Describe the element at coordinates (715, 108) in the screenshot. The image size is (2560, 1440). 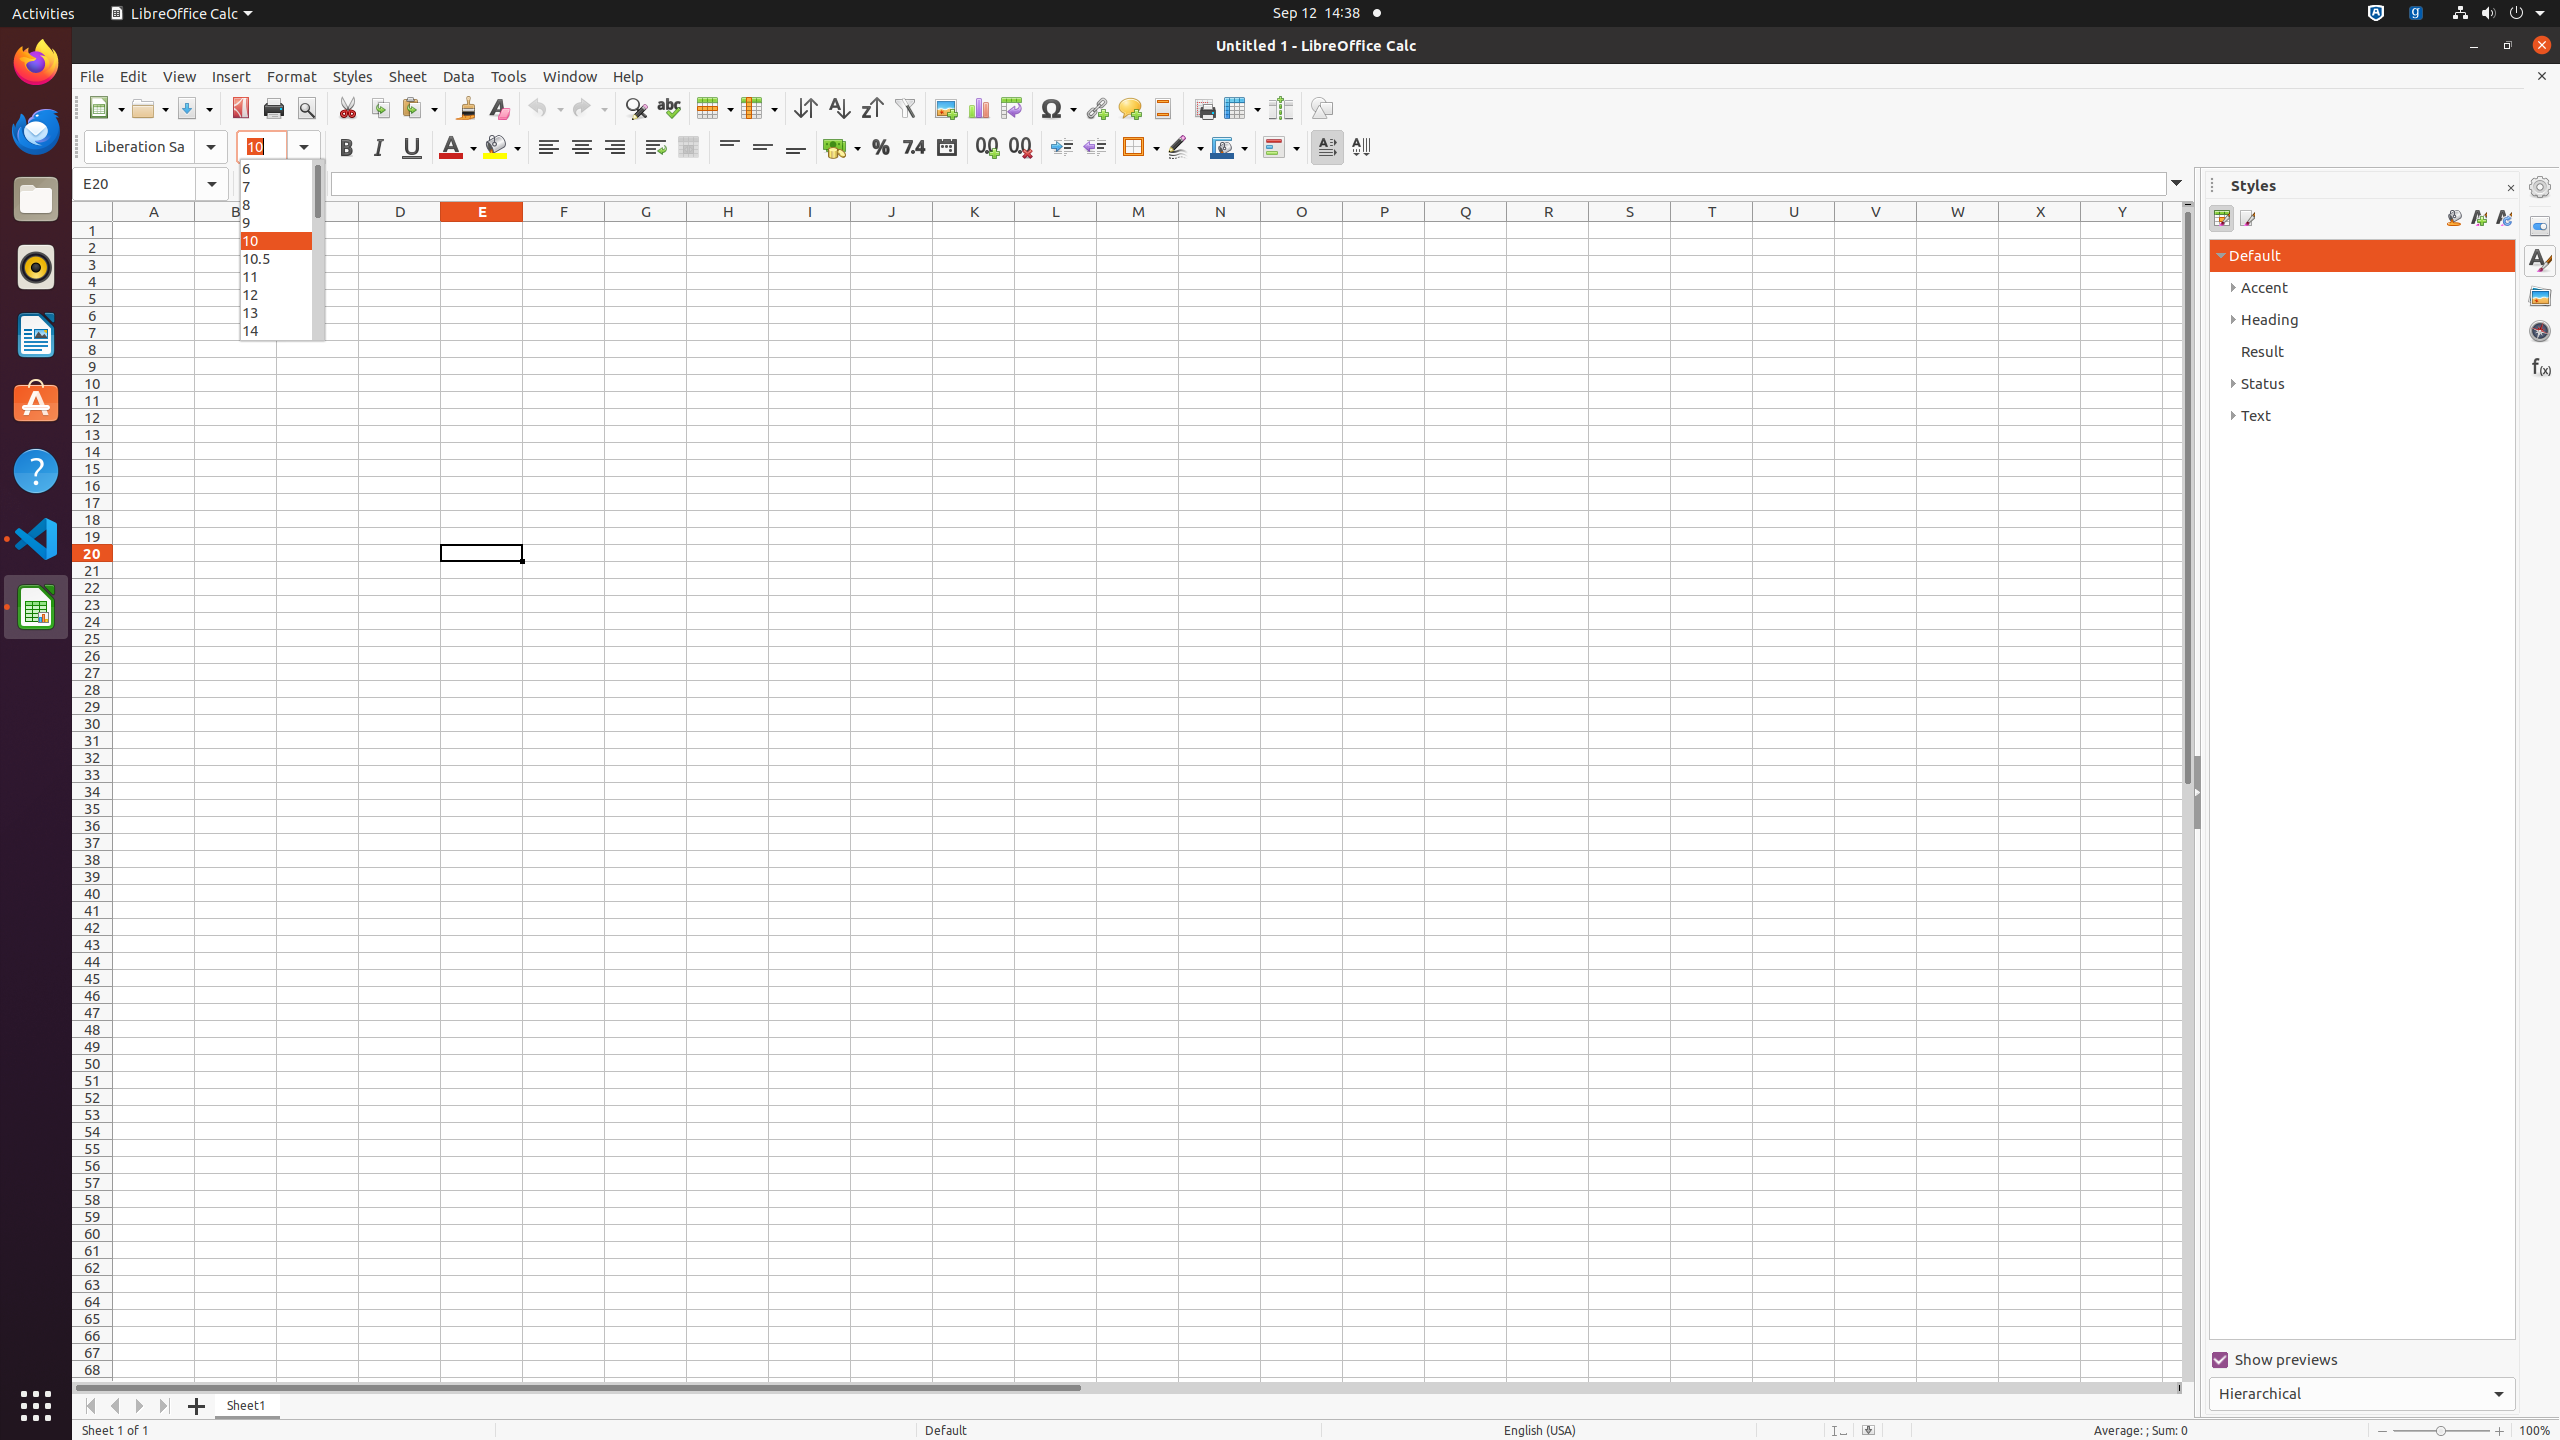
I see `Row` at that location.